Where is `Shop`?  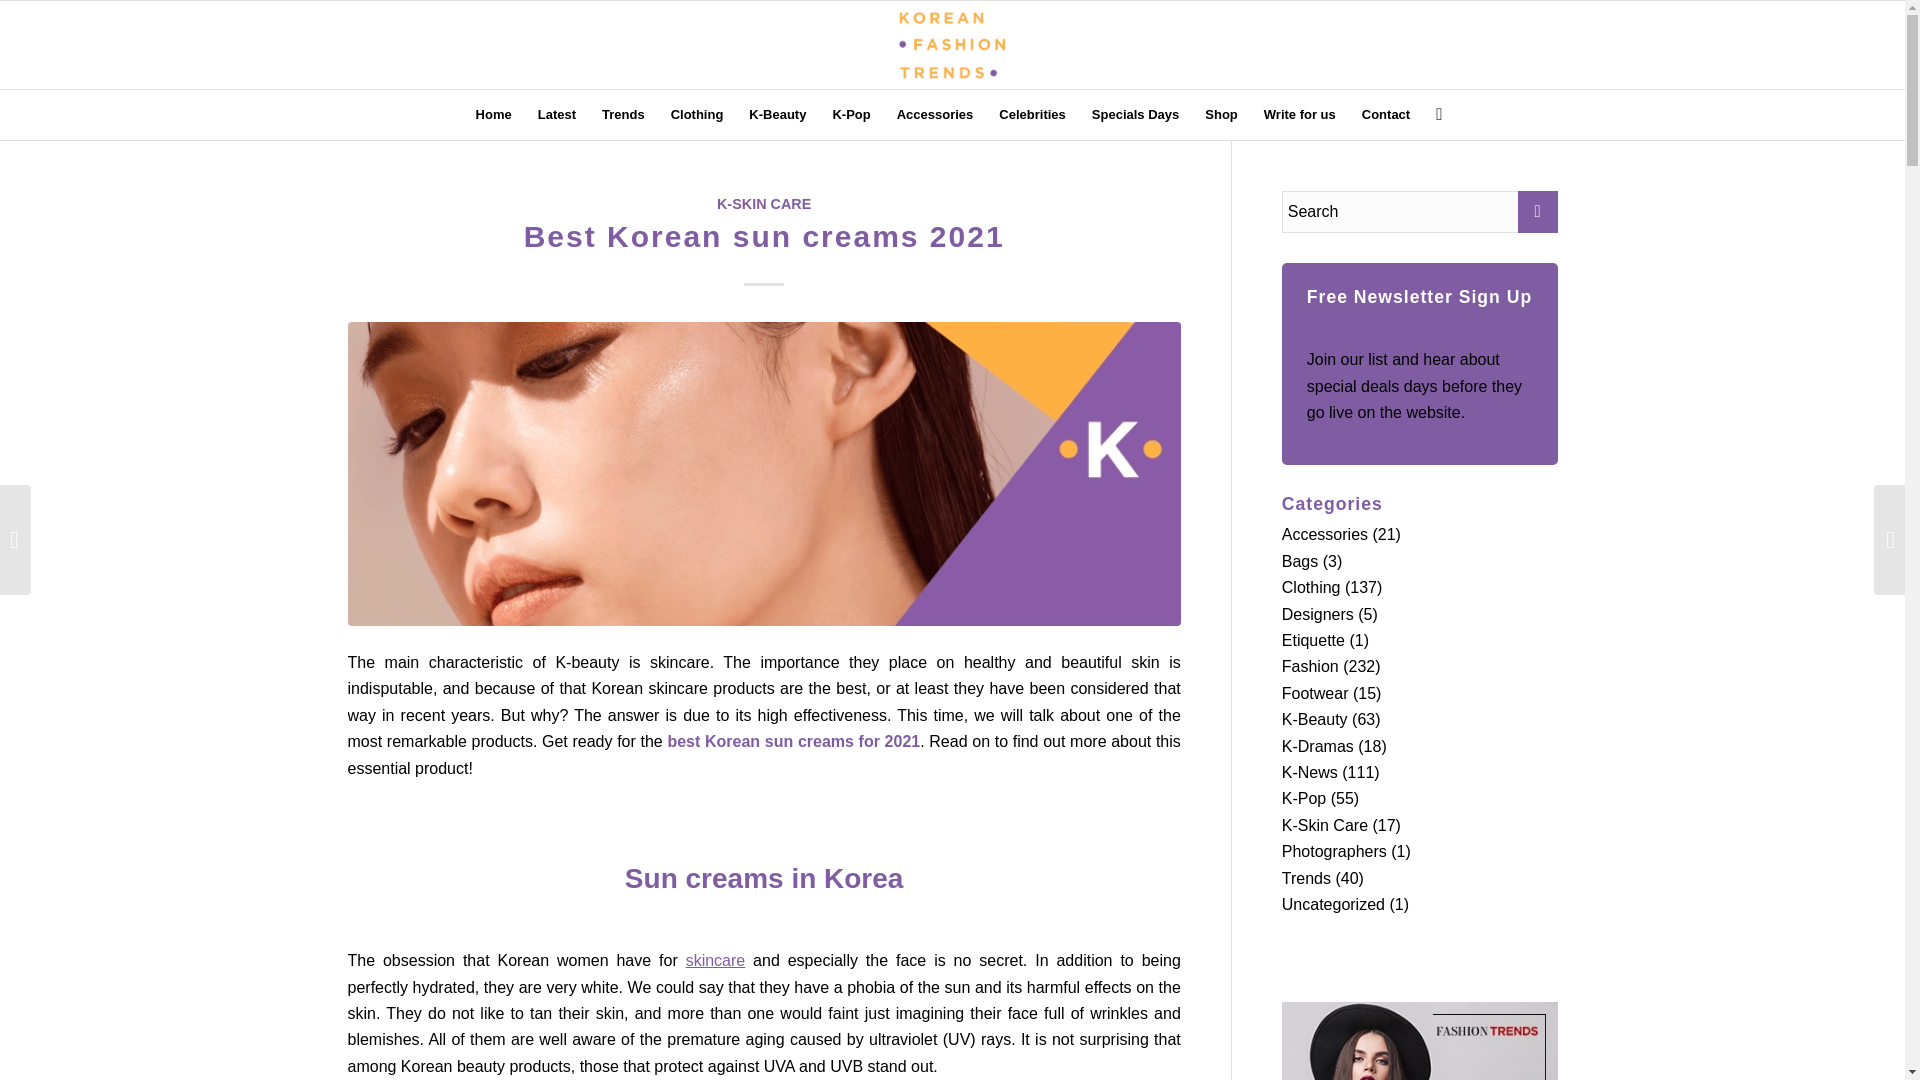 Shop is located at coordinates (1222, 114).